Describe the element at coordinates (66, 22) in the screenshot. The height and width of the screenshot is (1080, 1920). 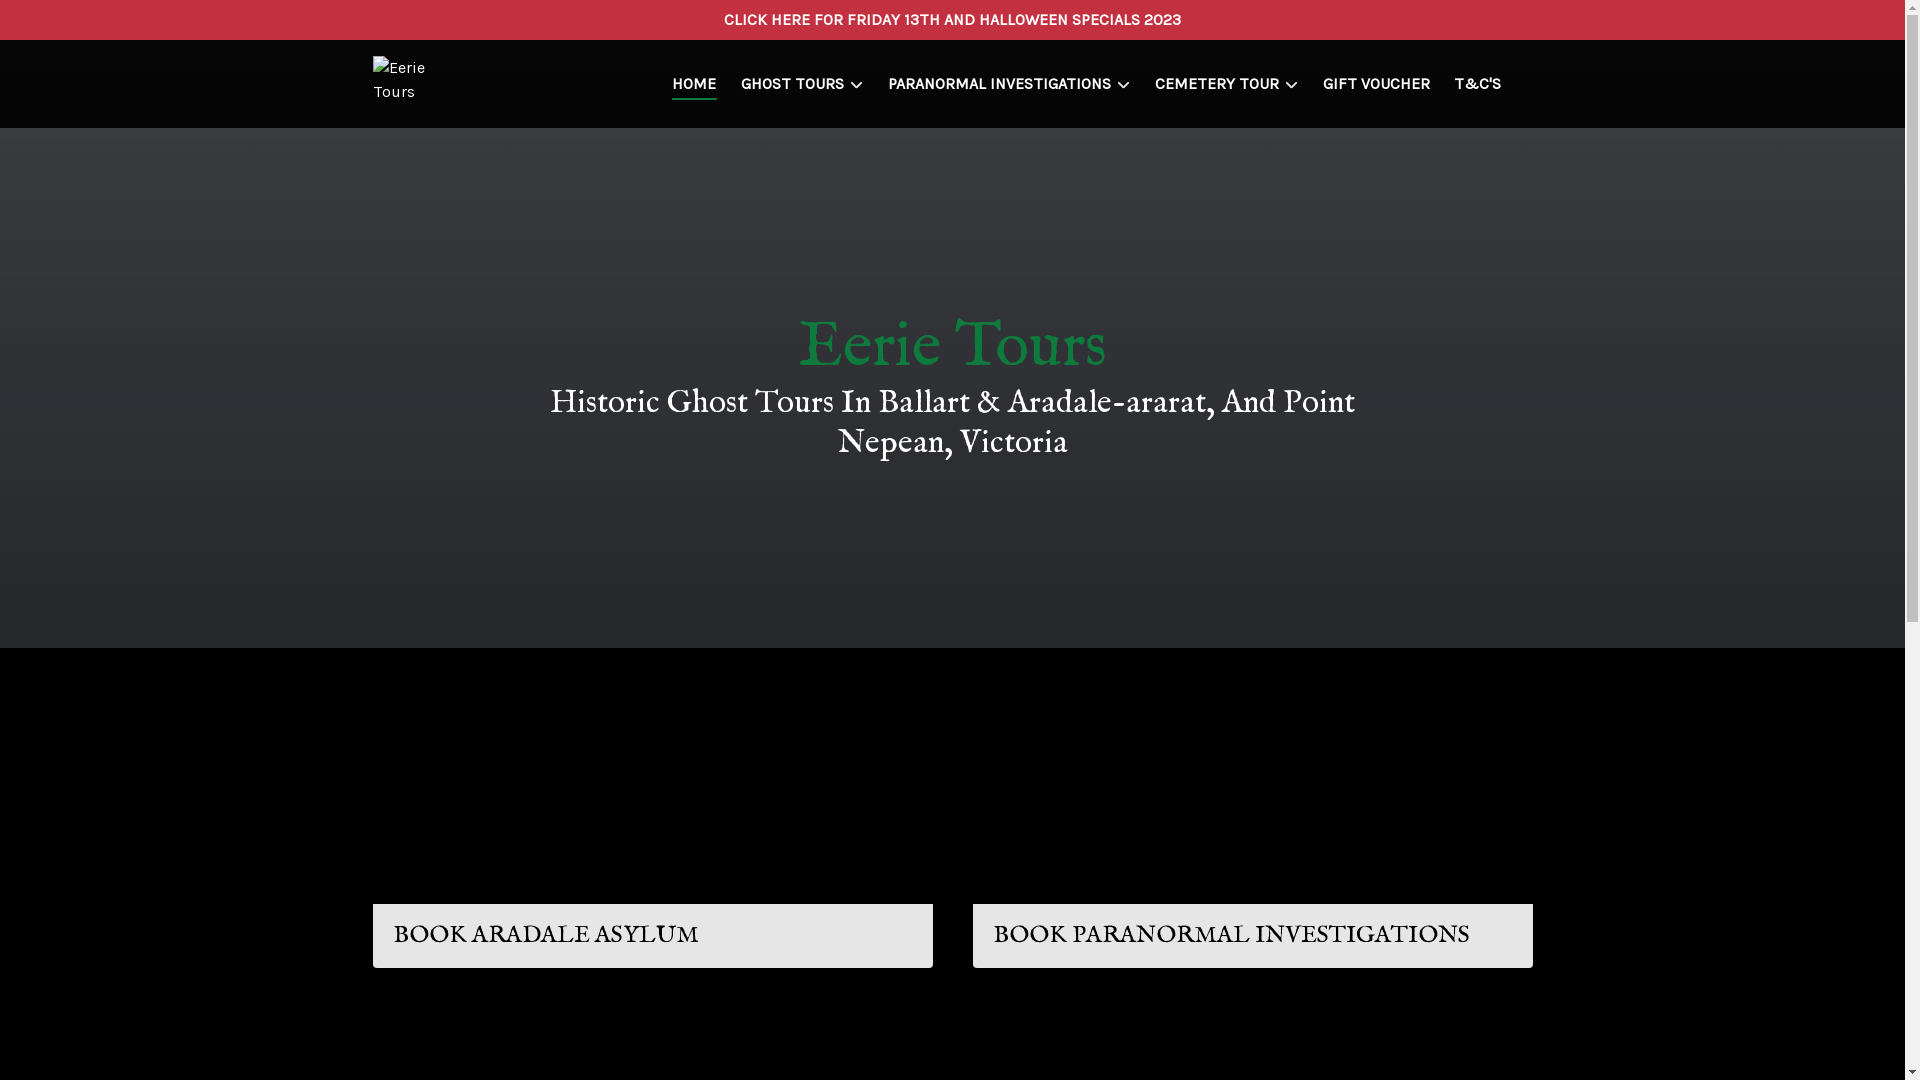
I see `Skip to content` at that location.